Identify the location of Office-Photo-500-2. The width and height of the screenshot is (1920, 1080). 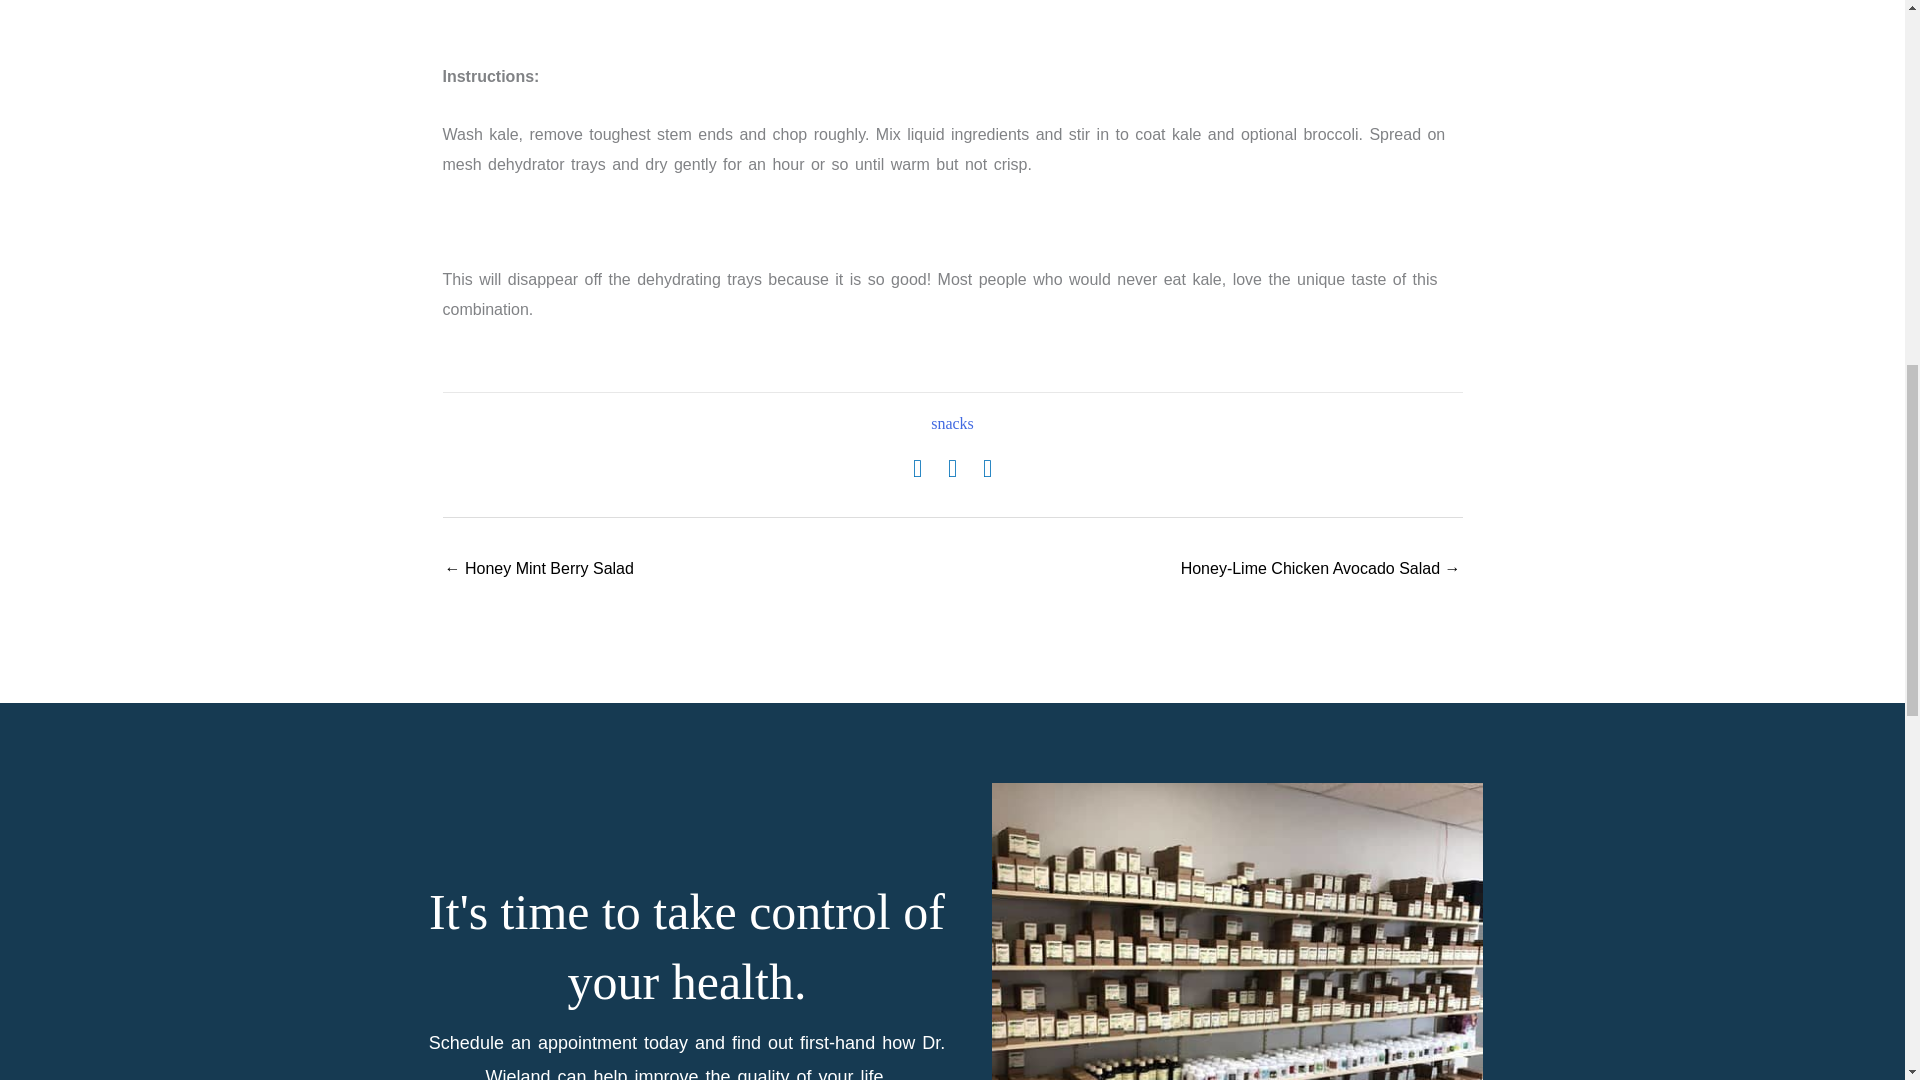
(1237, 932).